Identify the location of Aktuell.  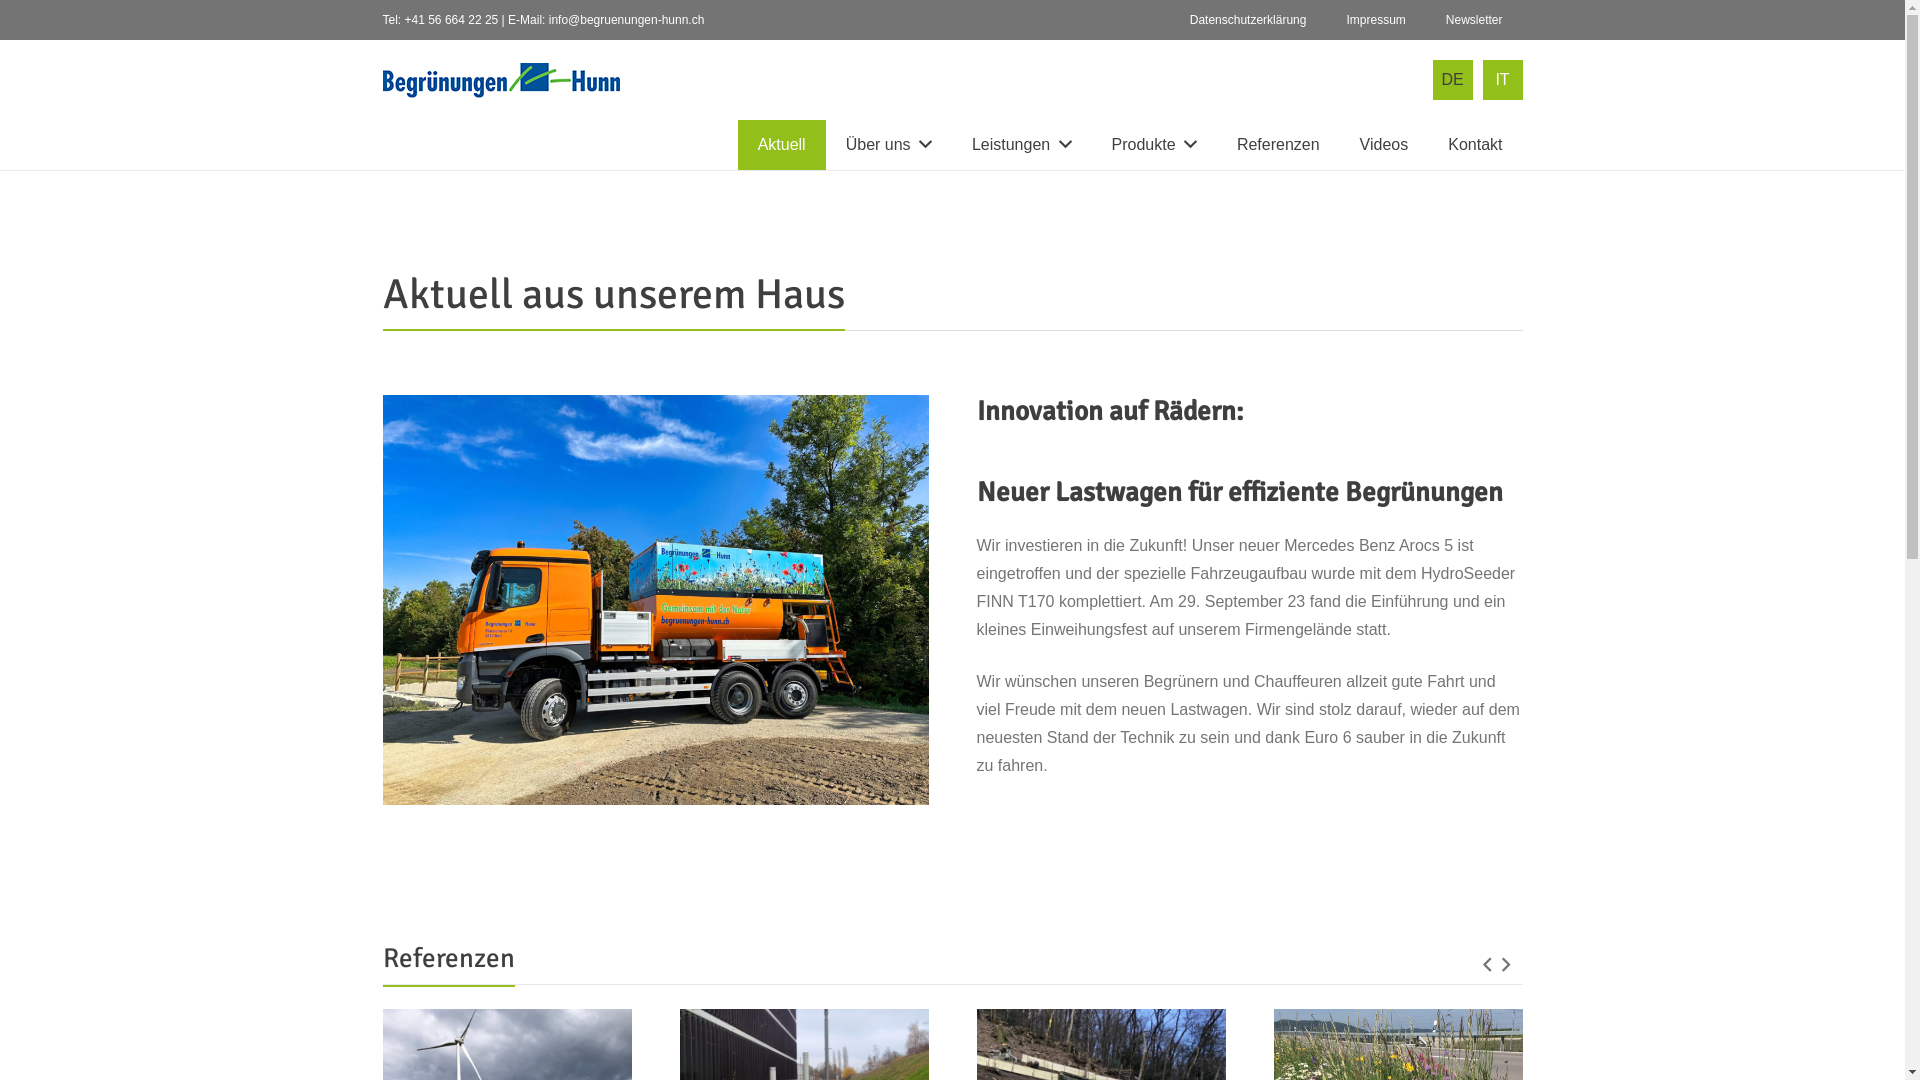
(782, 145).